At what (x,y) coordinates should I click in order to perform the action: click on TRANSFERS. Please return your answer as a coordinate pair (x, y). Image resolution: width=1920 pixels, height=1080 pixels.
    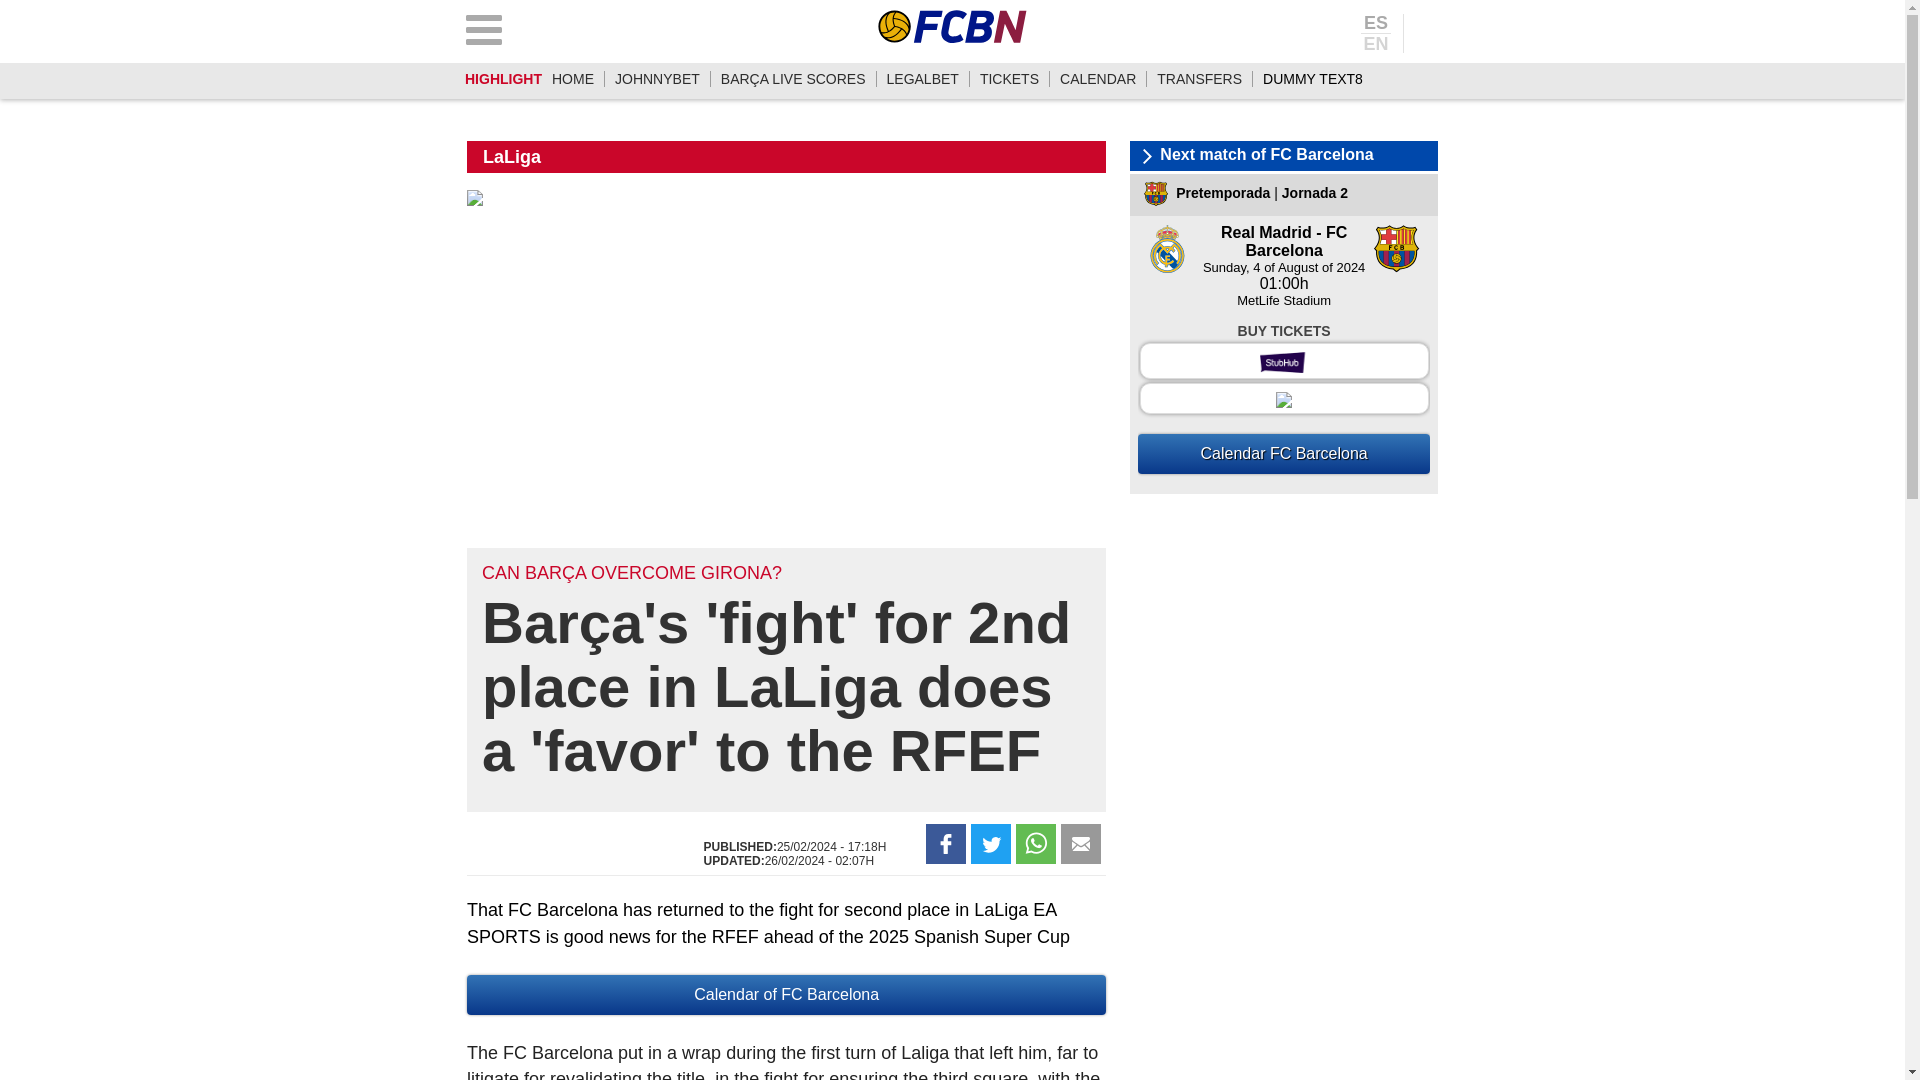
    Looking at the image, I should click on (1200, 79).